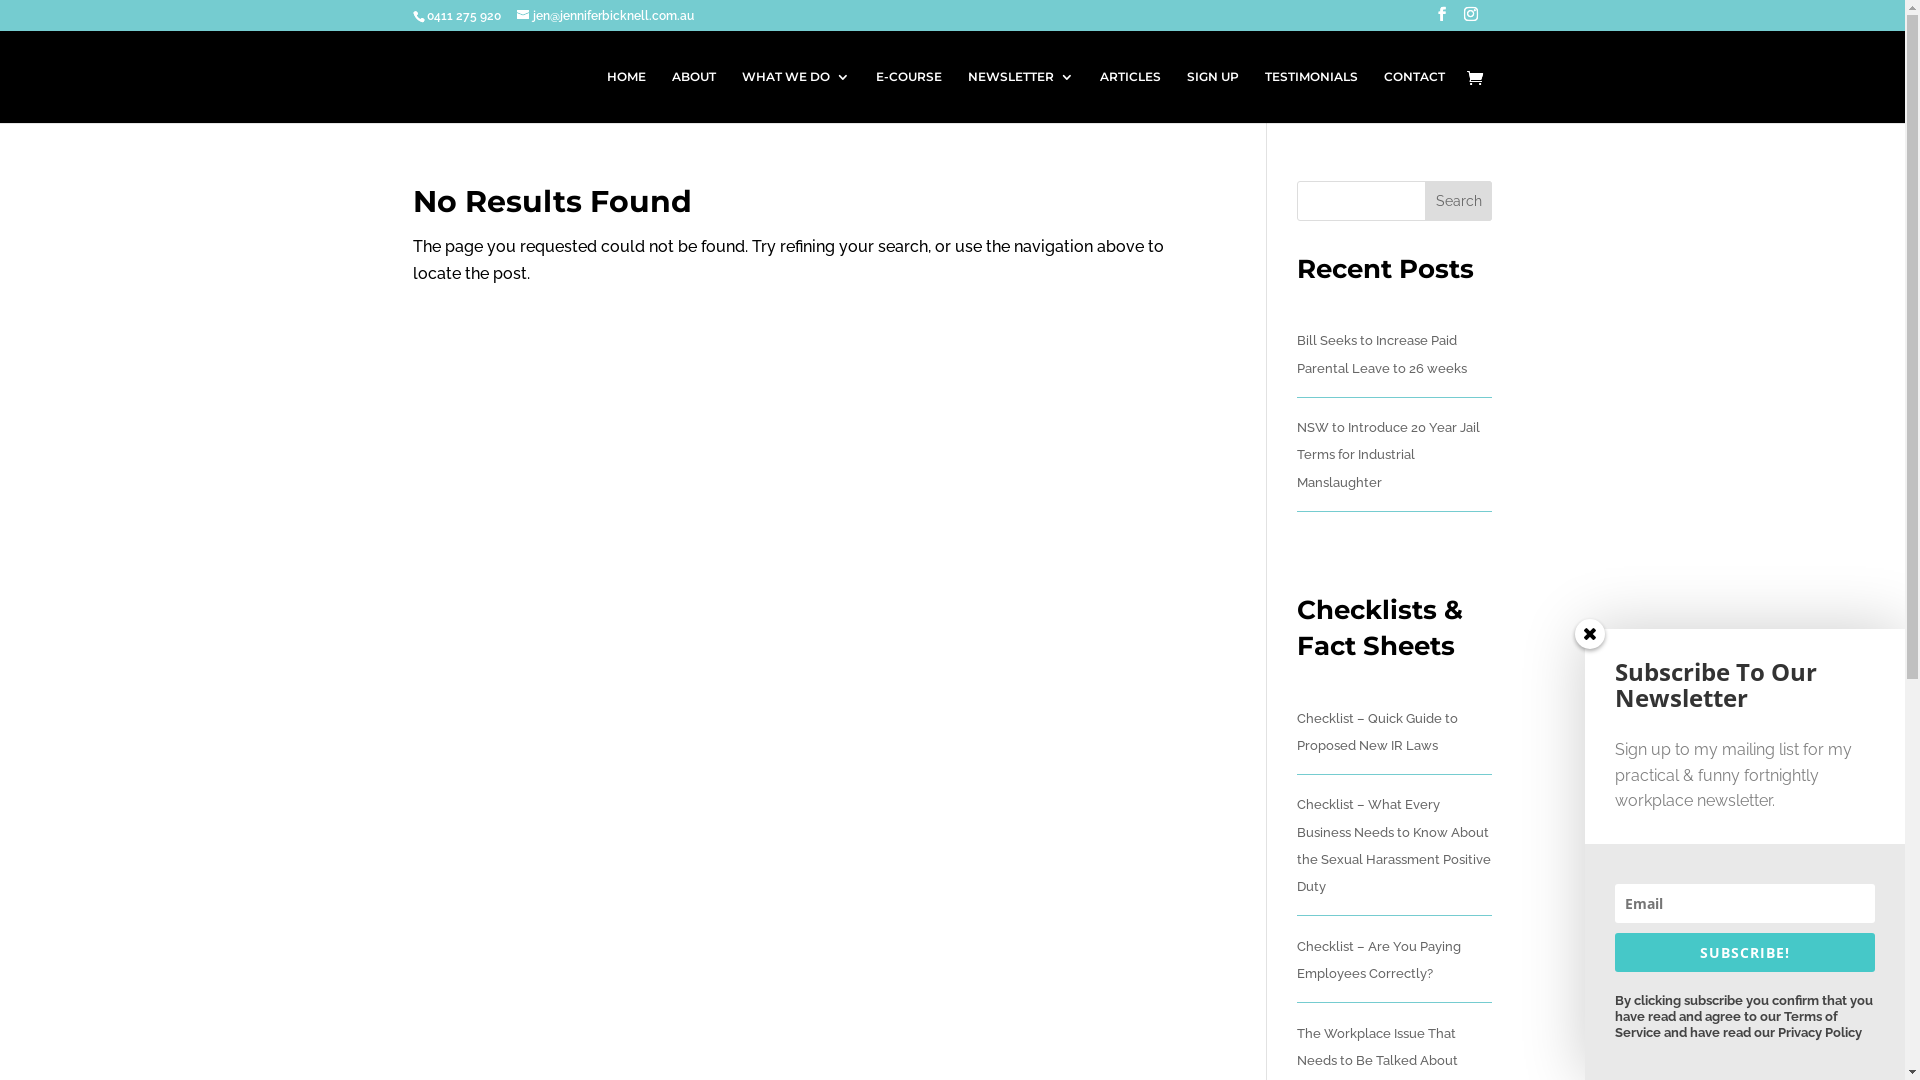  What do you see at coordinates (1212, 96) in the screenshot?
I see `SIGN UP` at bounding box center [1212, 96].